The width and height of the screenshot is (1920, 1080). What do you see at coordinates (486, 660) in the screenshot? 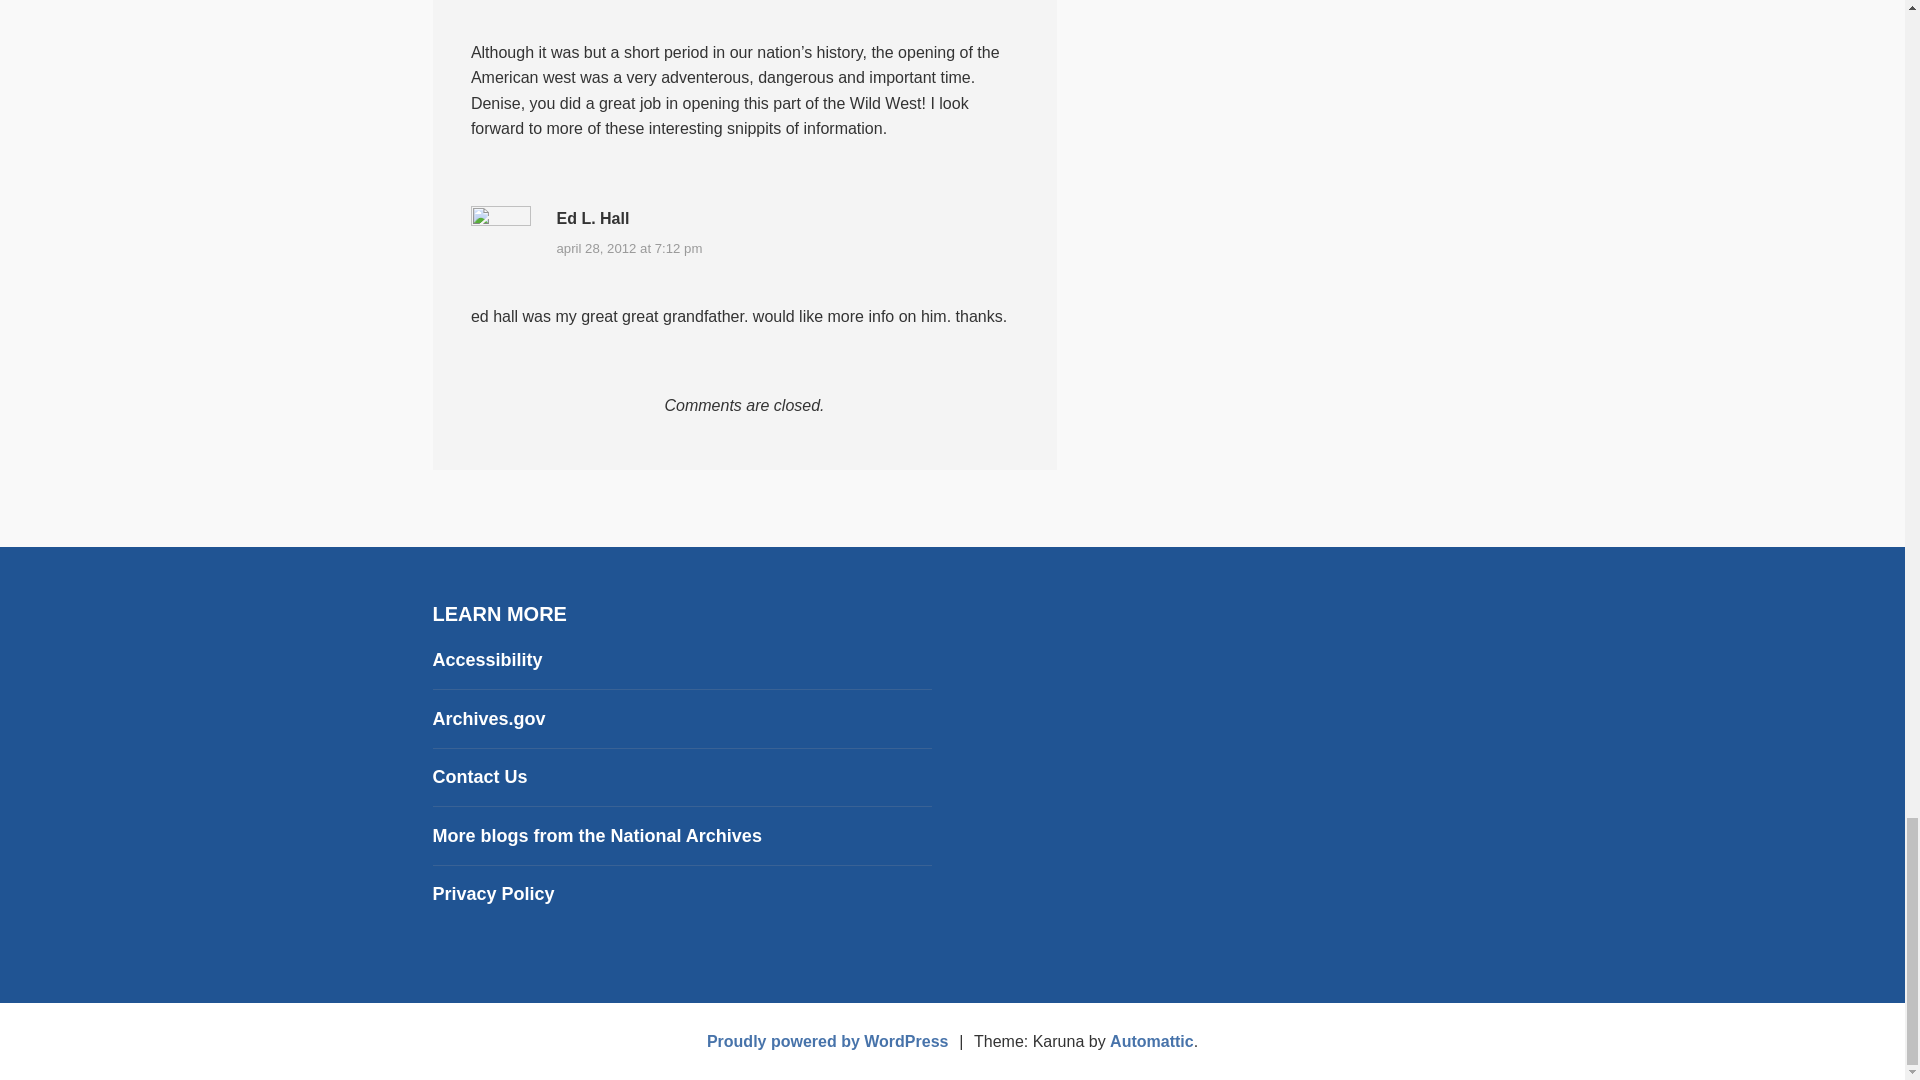
I see `Accessibility information on archives.gov` at bounding box center [486, 660].